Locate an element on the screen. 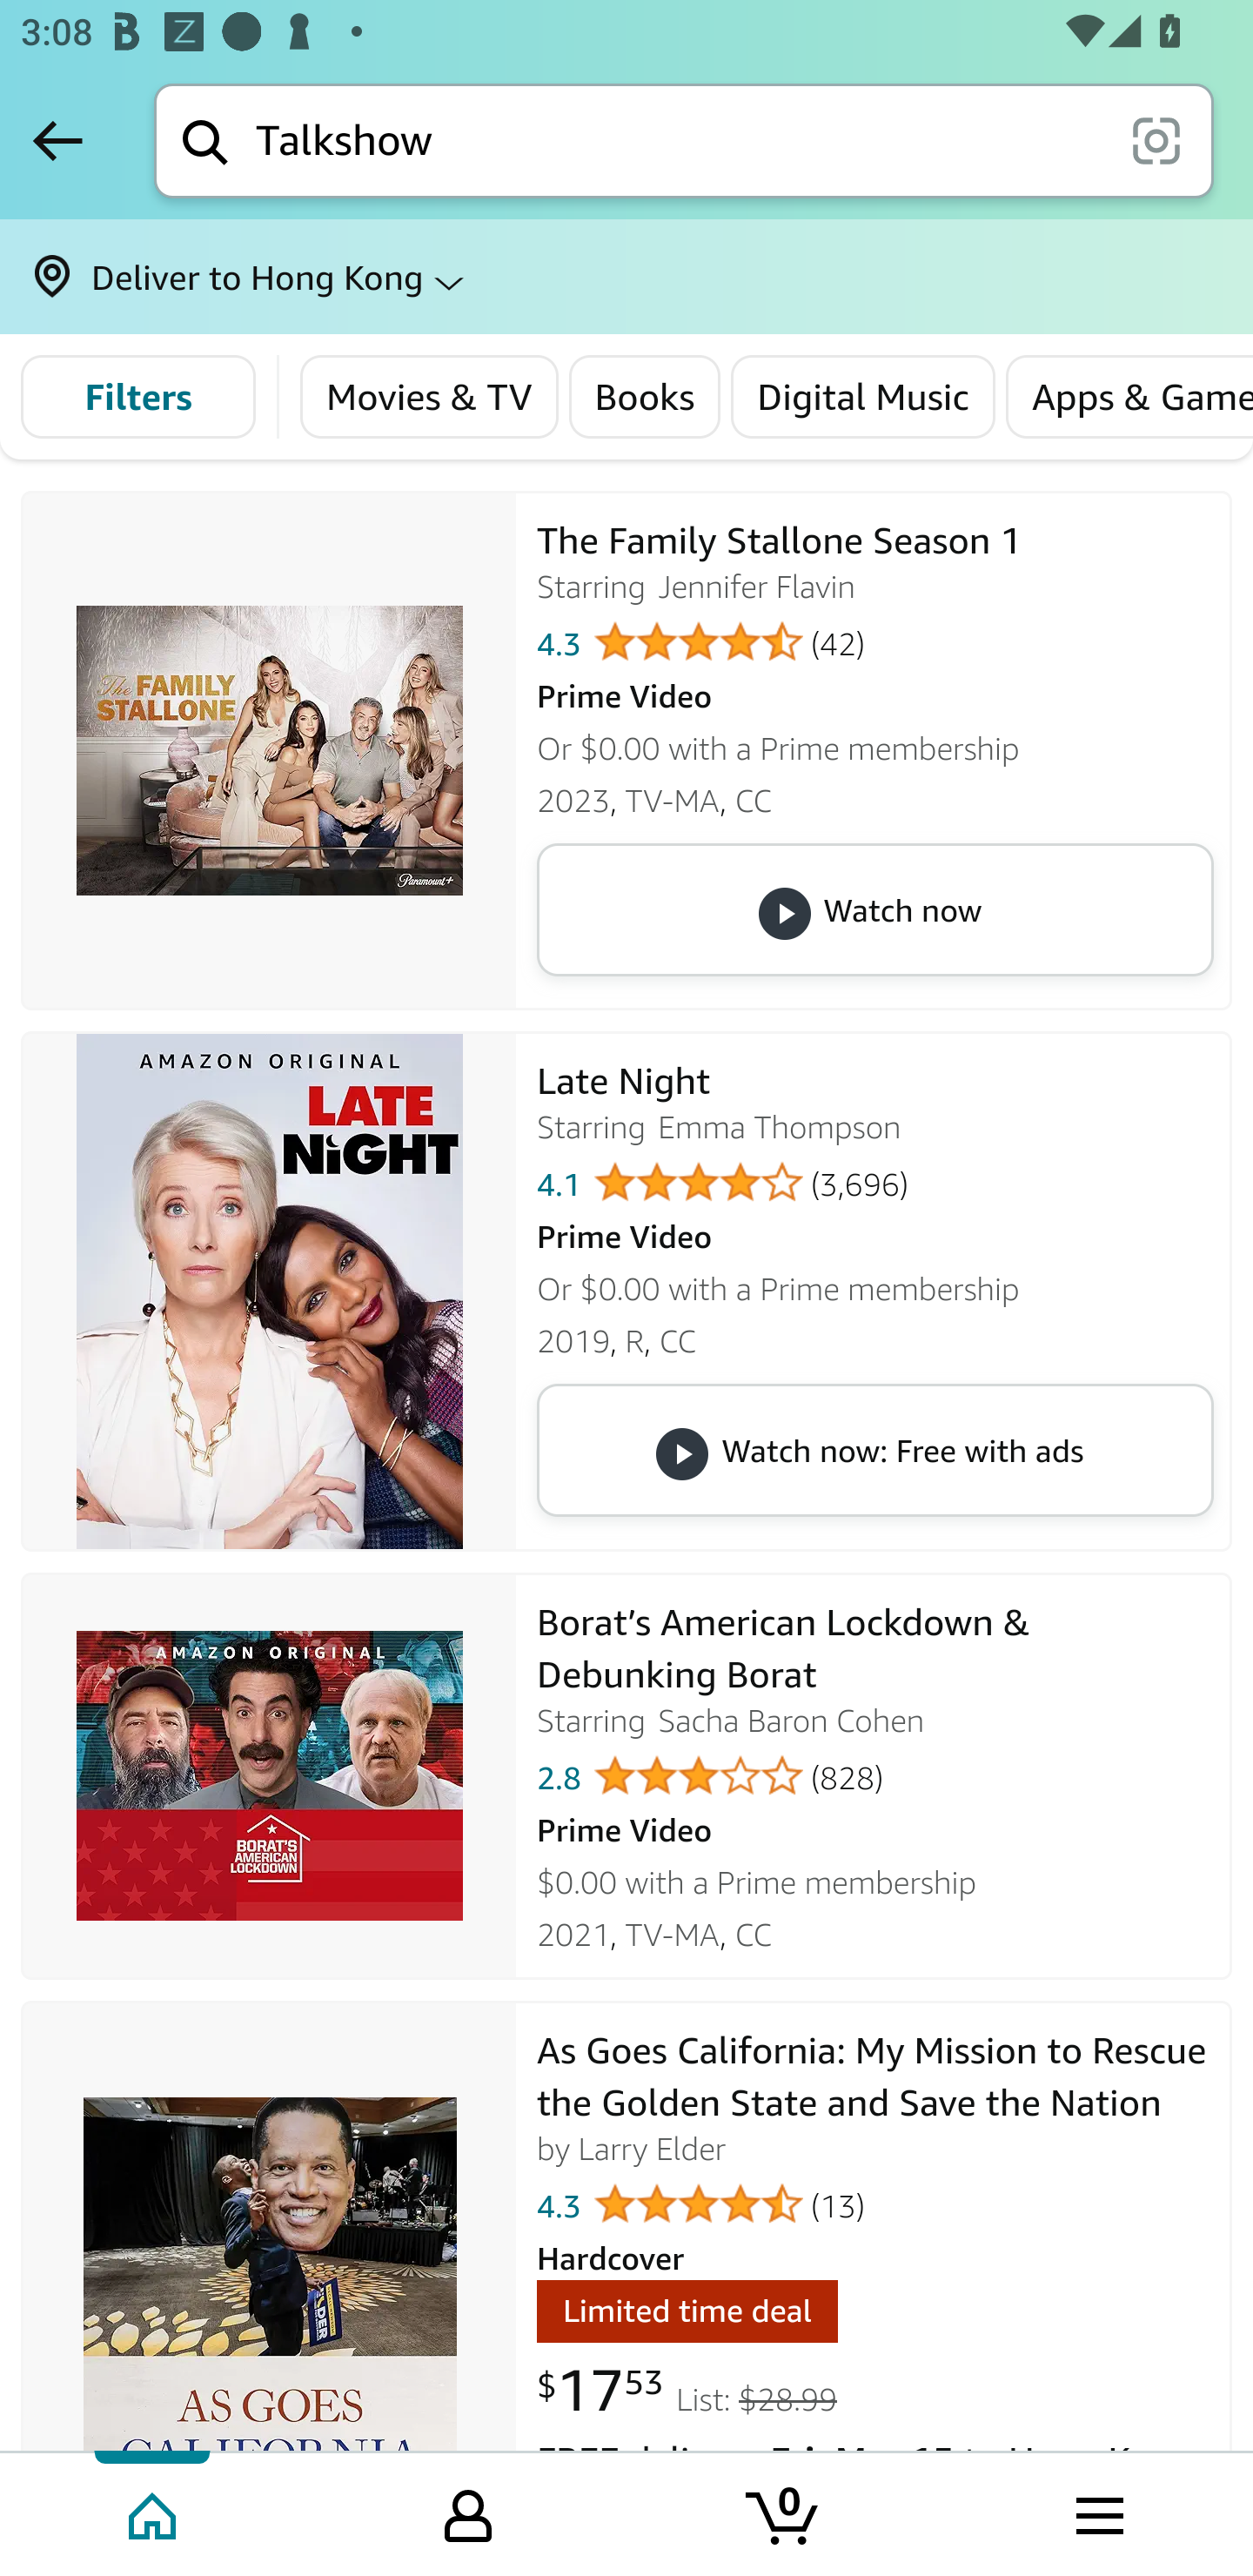  Books is located at coordinates (644, 397).